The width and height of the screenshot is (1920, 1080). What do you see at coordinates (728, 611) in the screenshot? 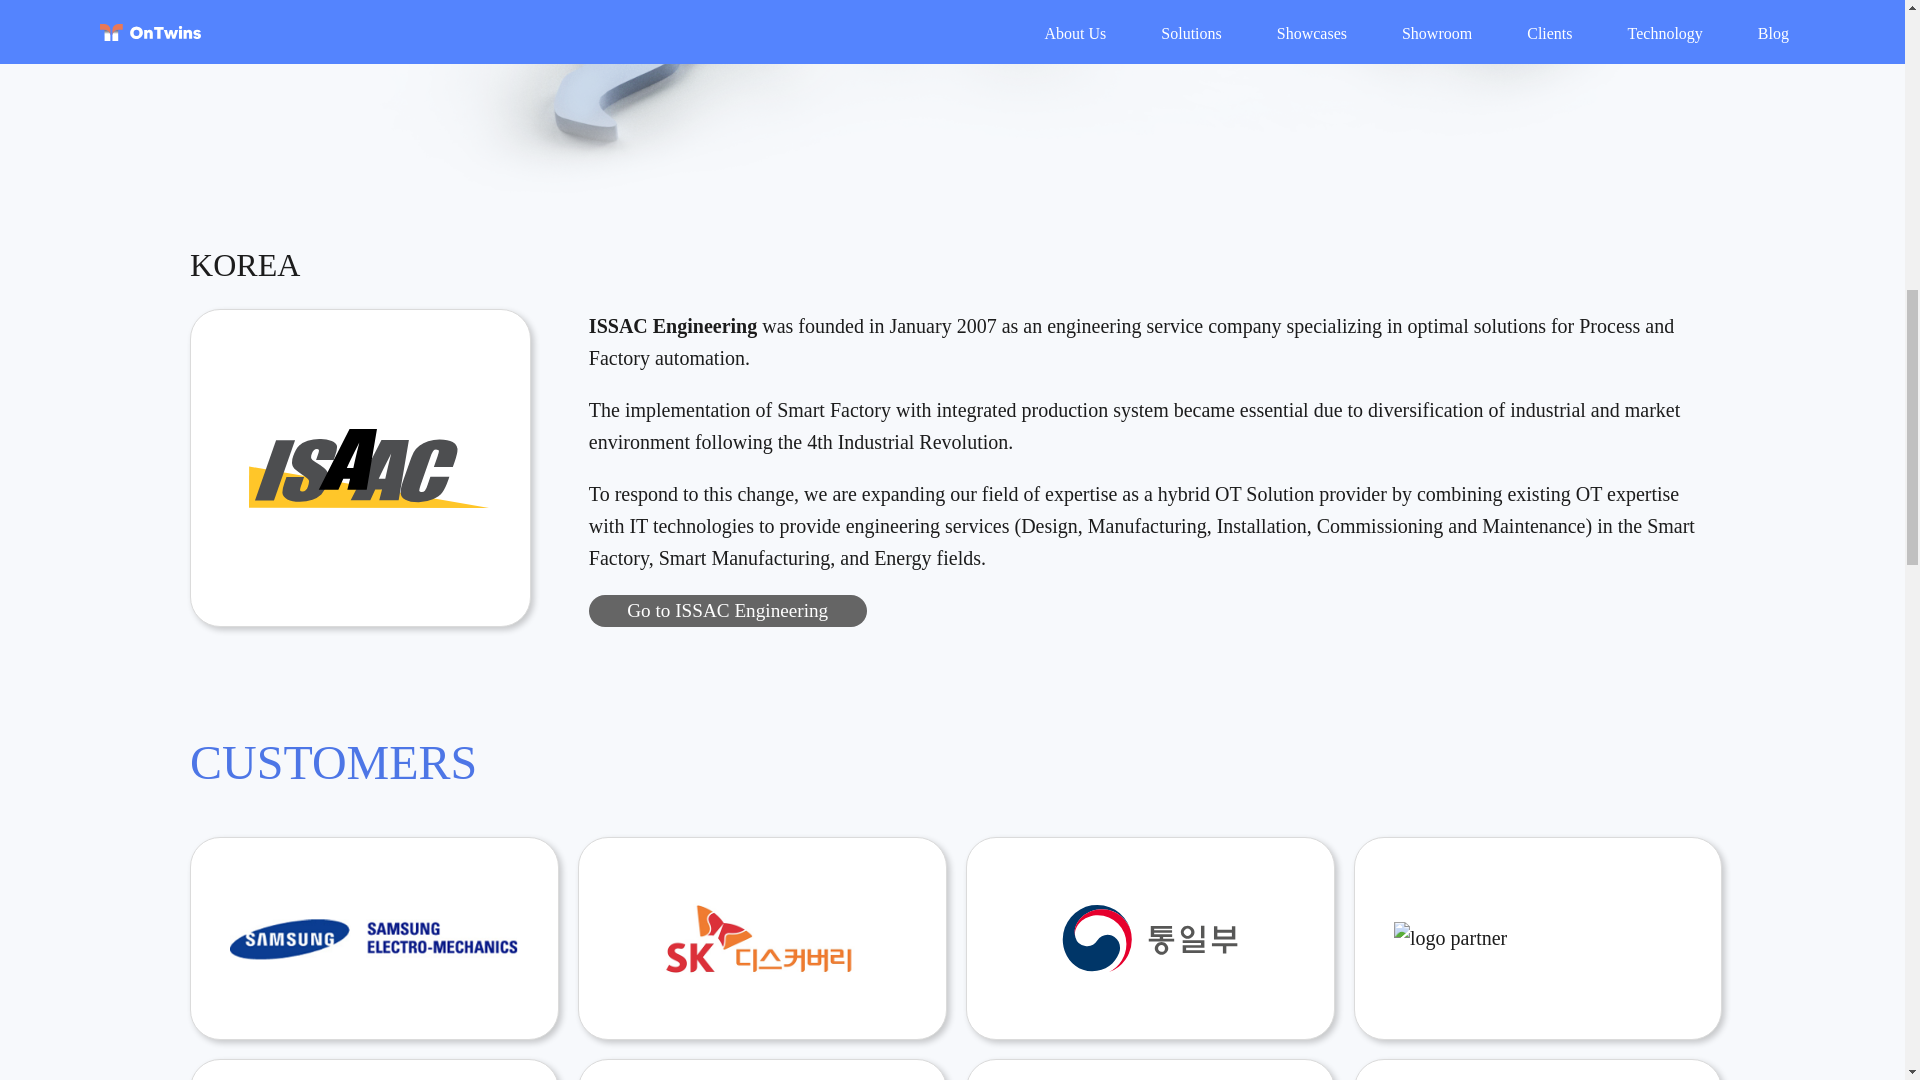
I see `Go to ISSAC Engineering` at bounding box center [728, 611].